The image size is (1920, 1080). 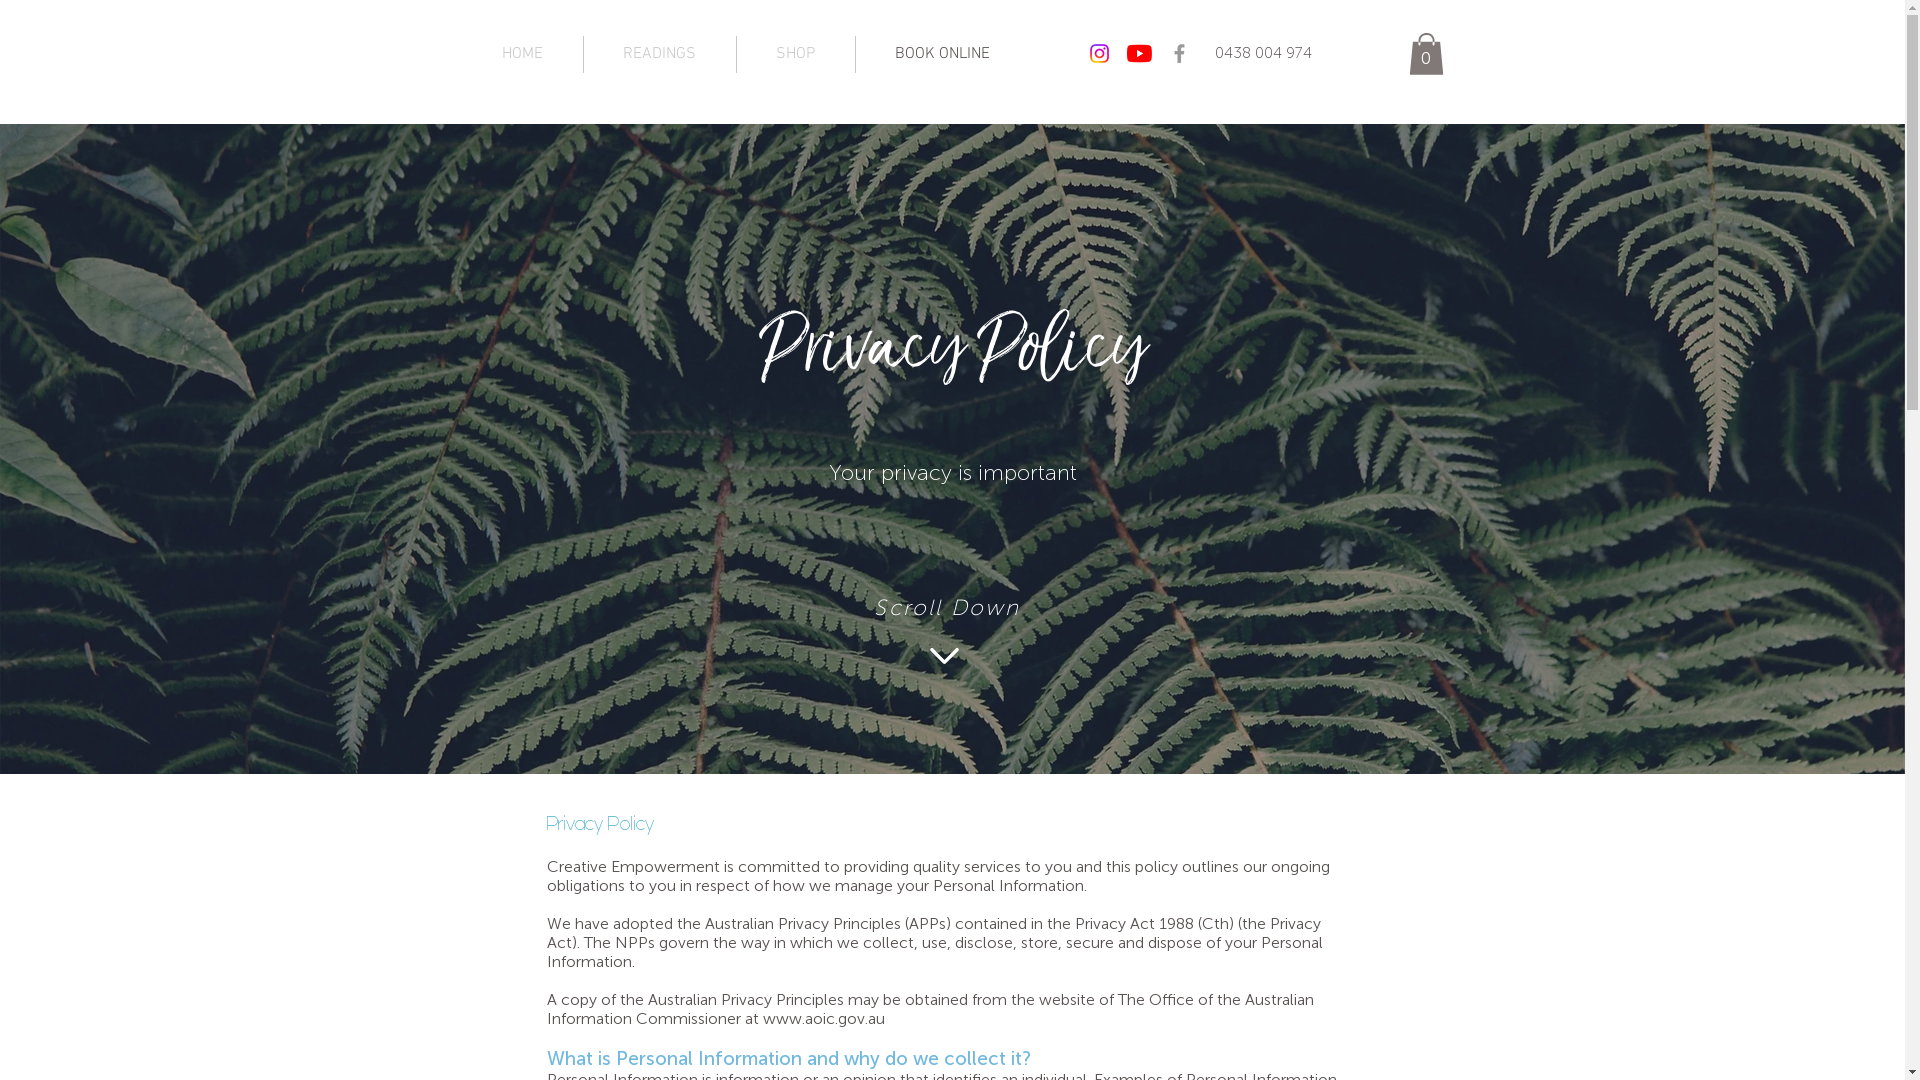 I want to click on SHOP, so click(x=795, y=54).